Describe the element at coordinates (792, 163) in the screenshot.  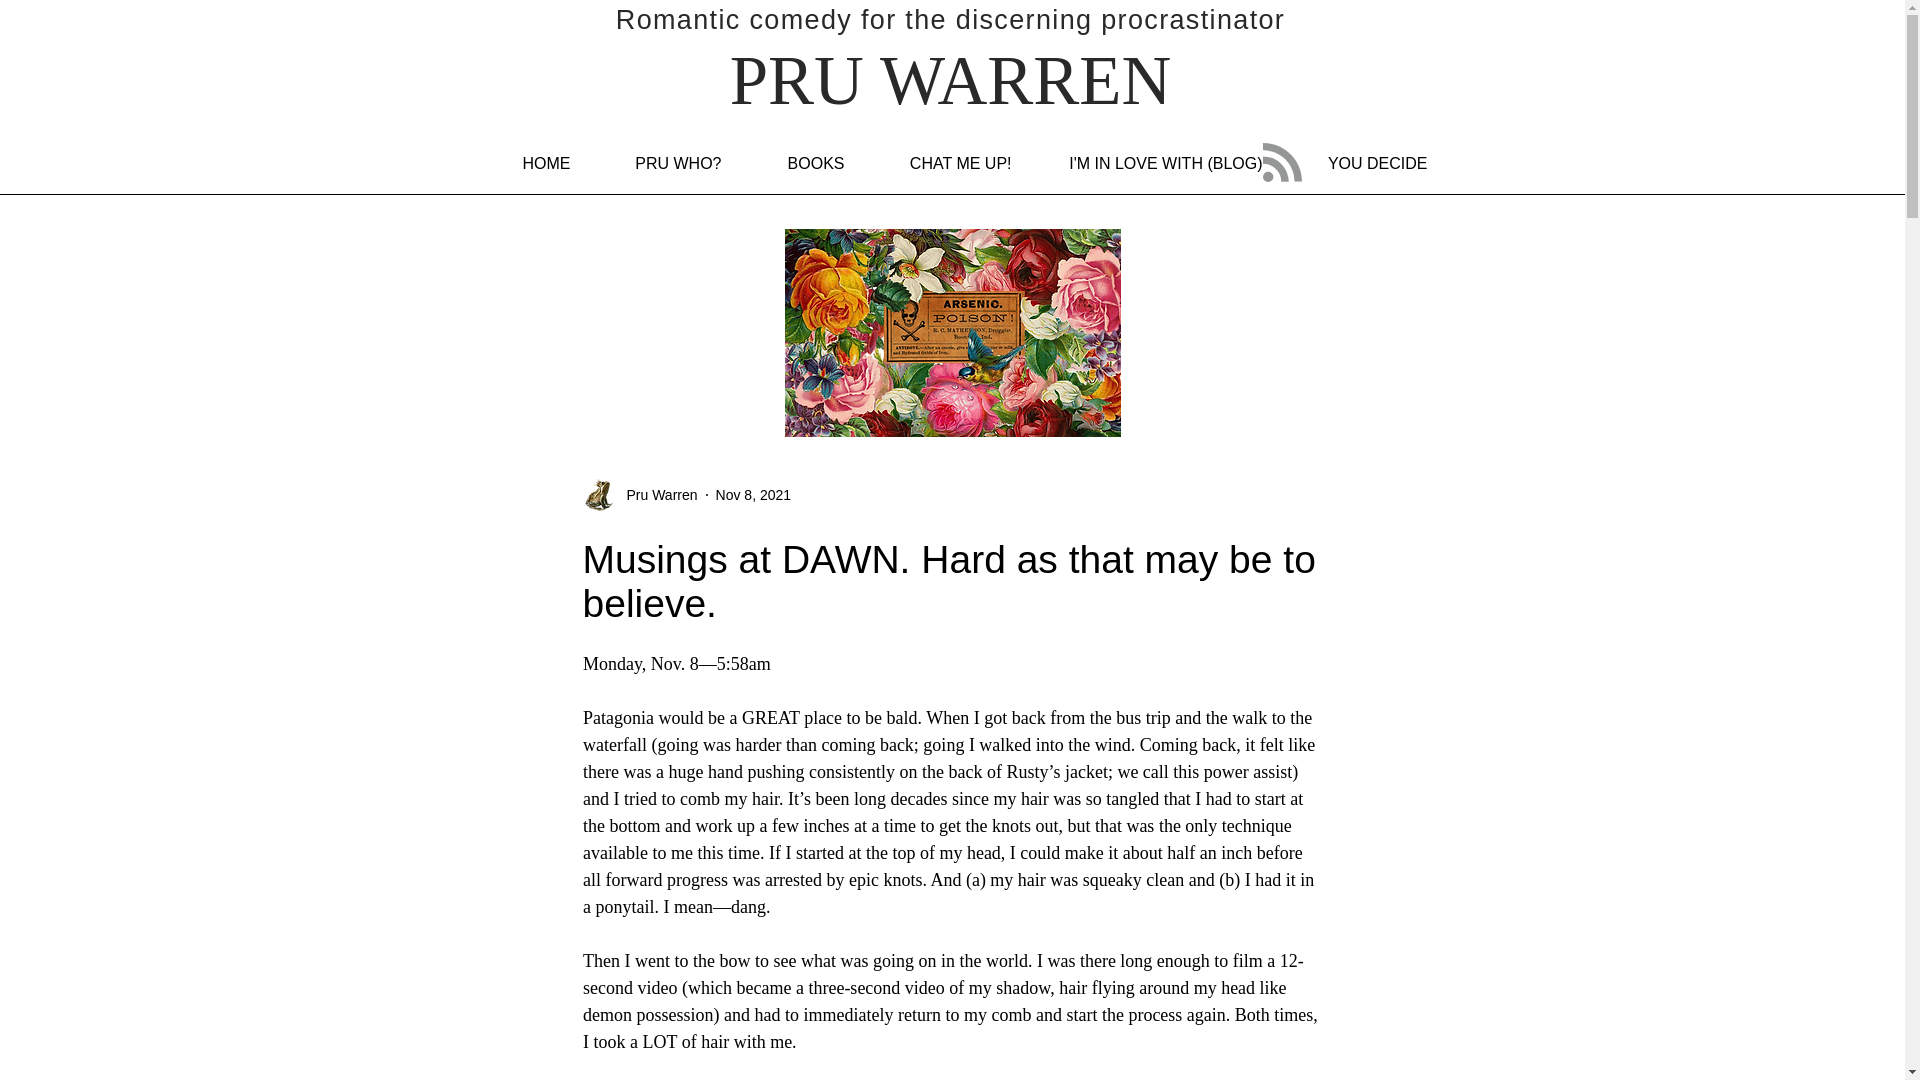
I see `BOOKS` at that location.